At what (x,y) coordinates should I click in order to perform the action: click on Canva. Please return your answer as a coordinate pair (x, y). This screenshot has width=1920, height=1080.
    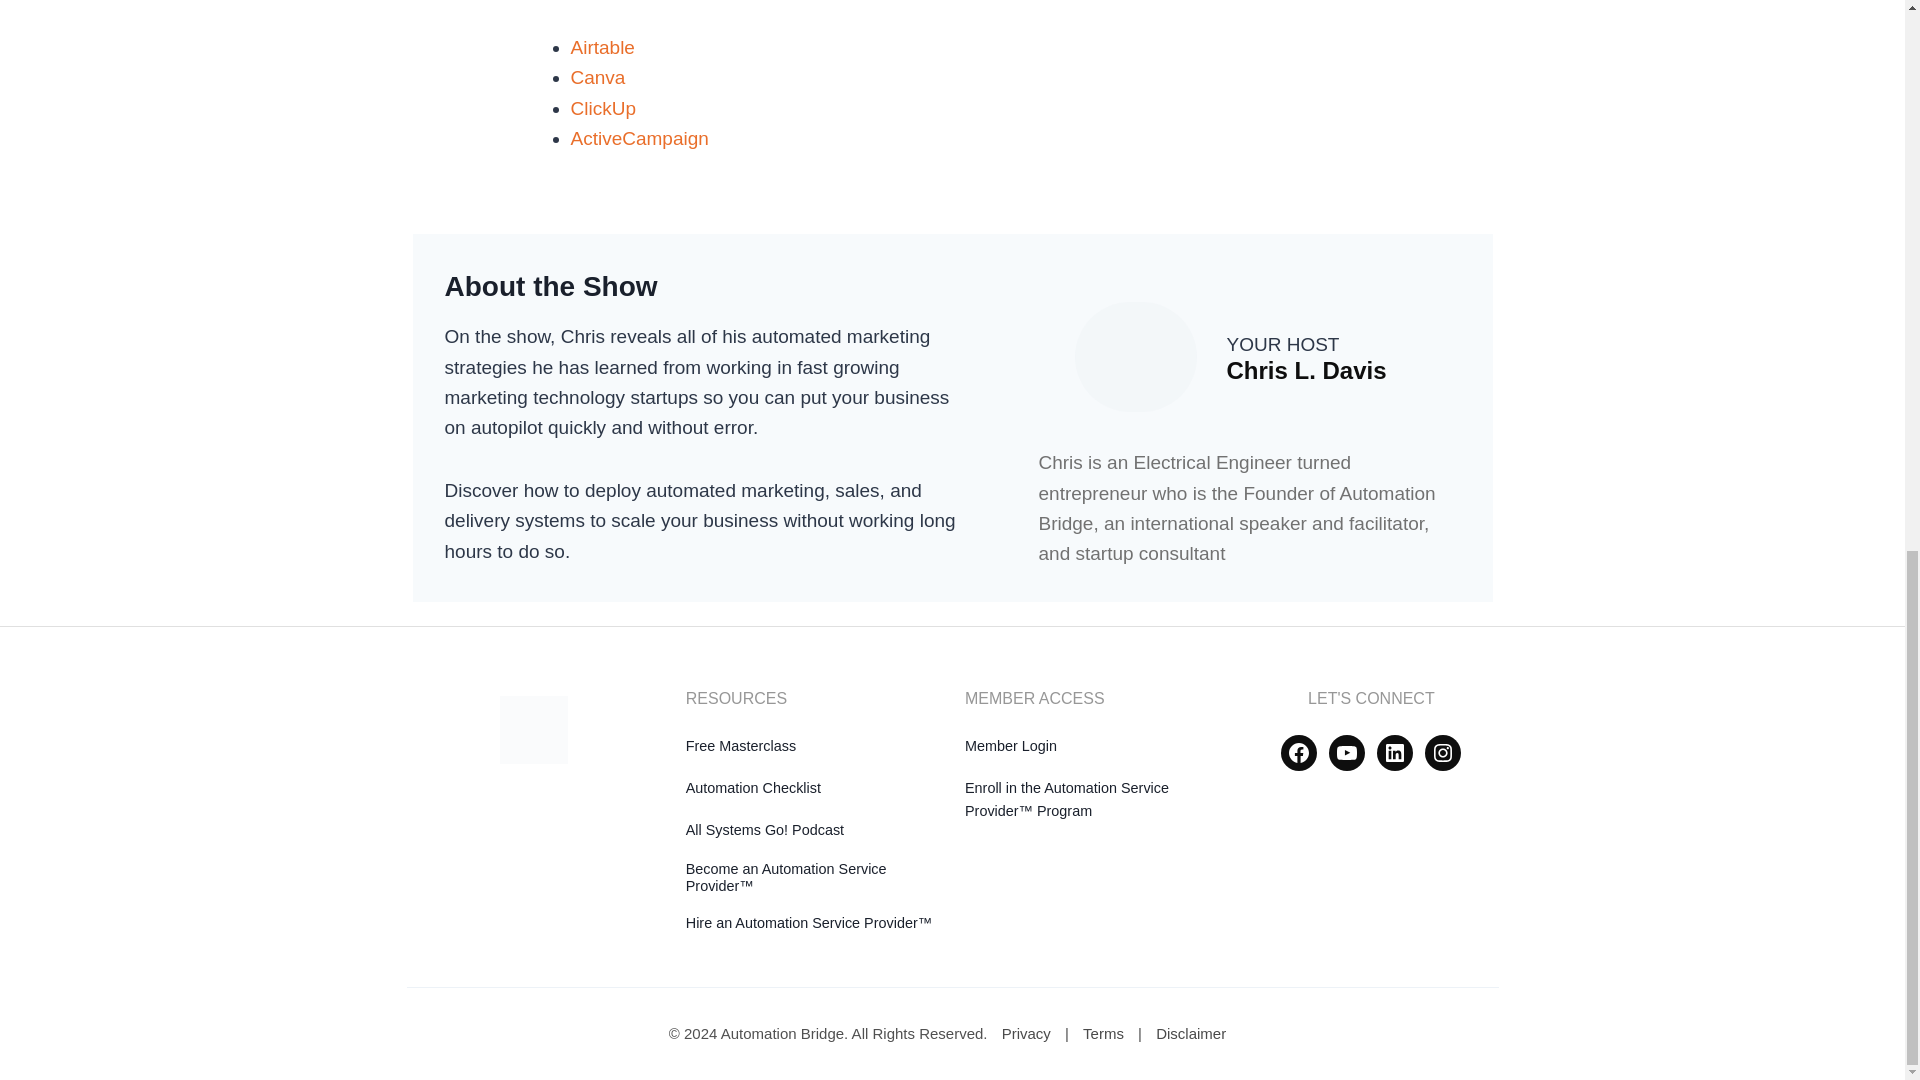
    Looking at the image, I should click on (598, 76).